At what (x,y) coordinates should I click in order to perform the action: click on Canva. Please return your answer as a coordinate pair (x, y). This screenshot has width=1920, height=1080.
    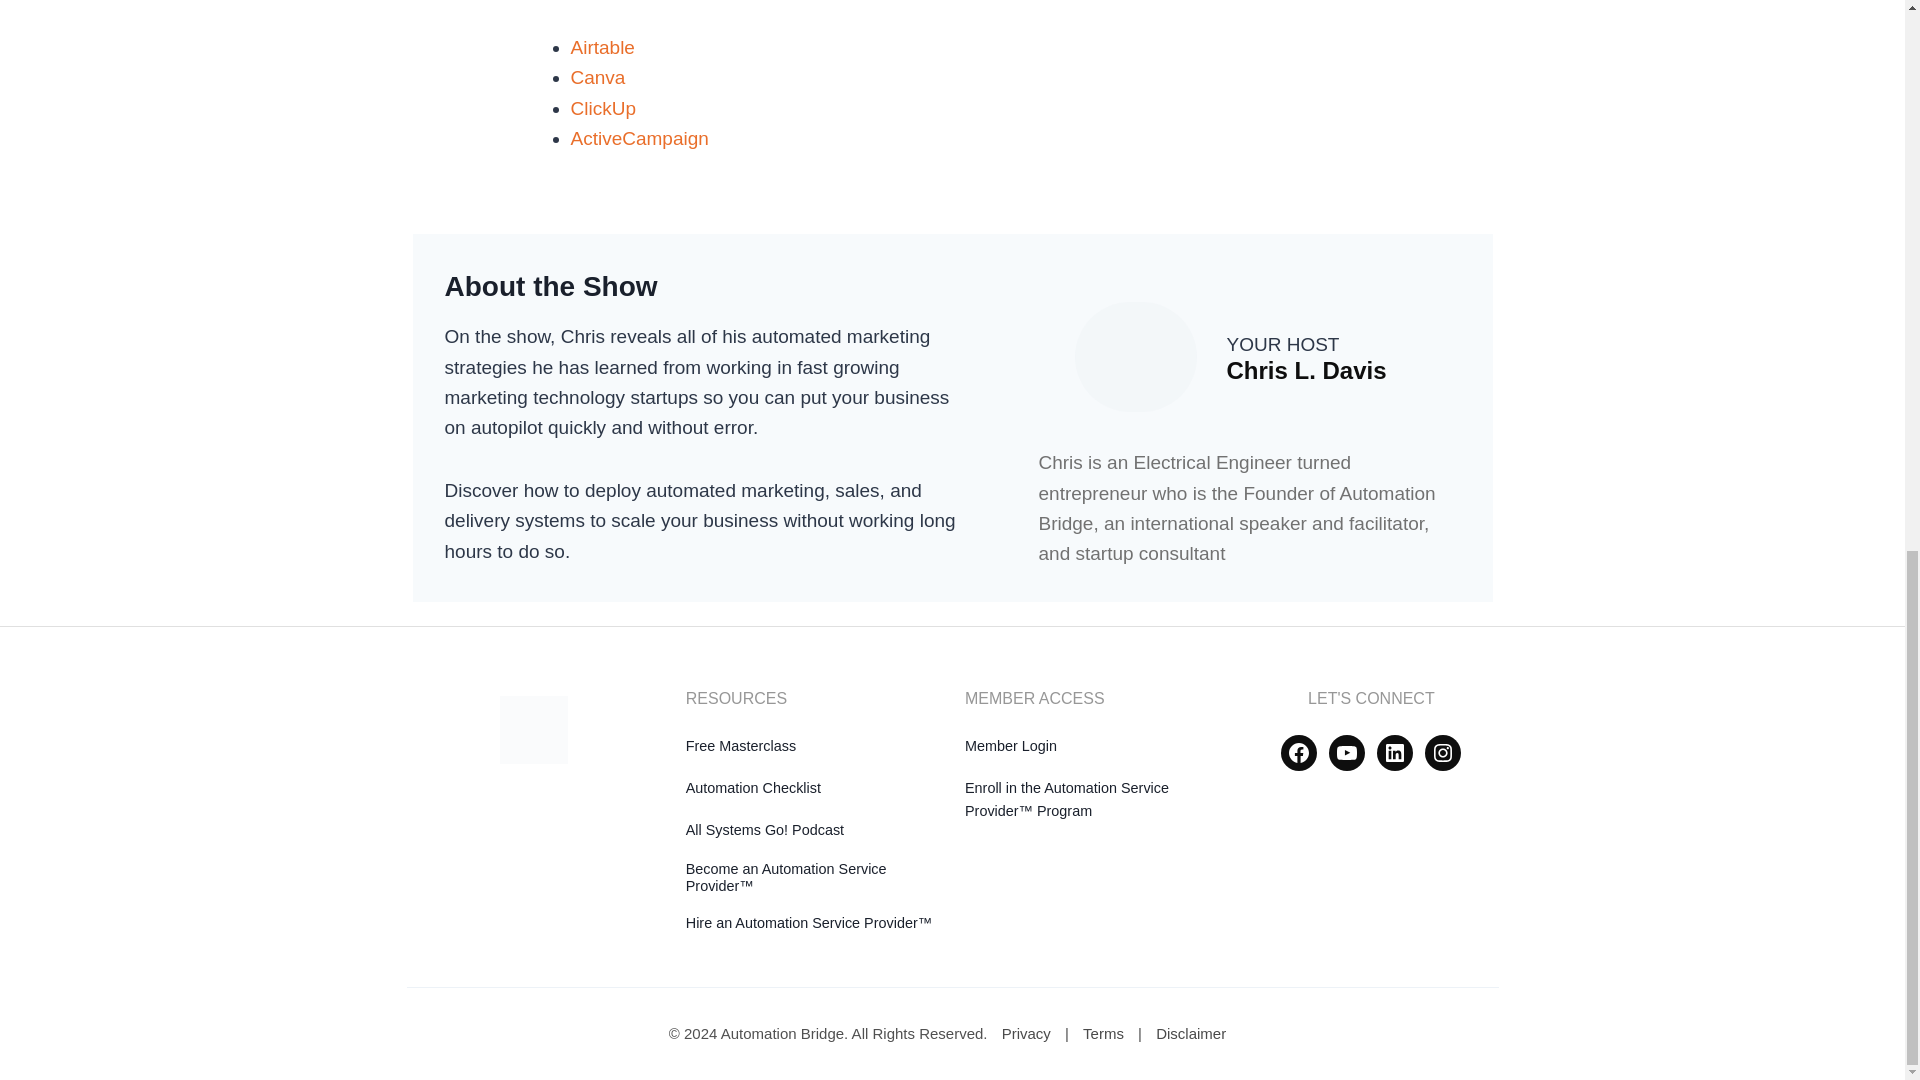
    Looking at the image, I should click on (598, 76).